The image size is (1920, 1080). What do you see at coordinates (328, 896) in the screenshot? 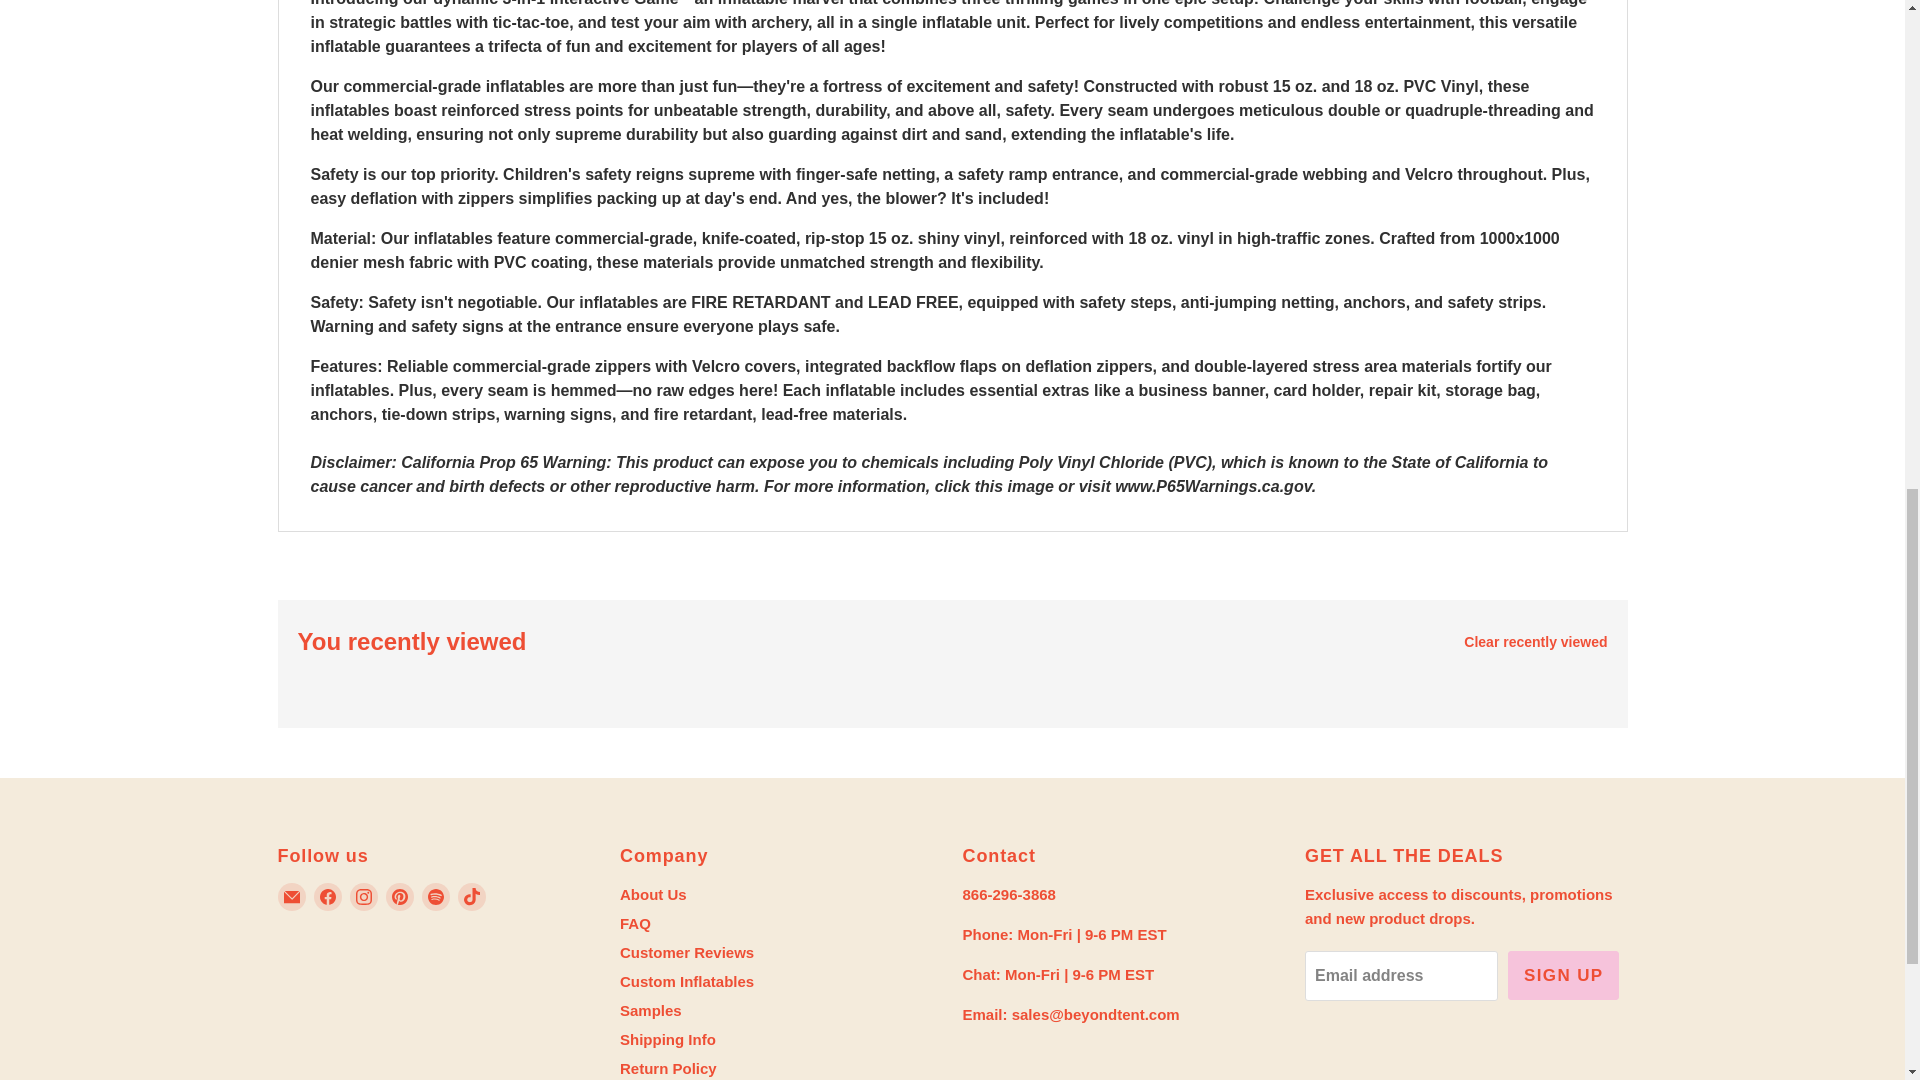
I see `Facebook` at bounding box center [328, 896].